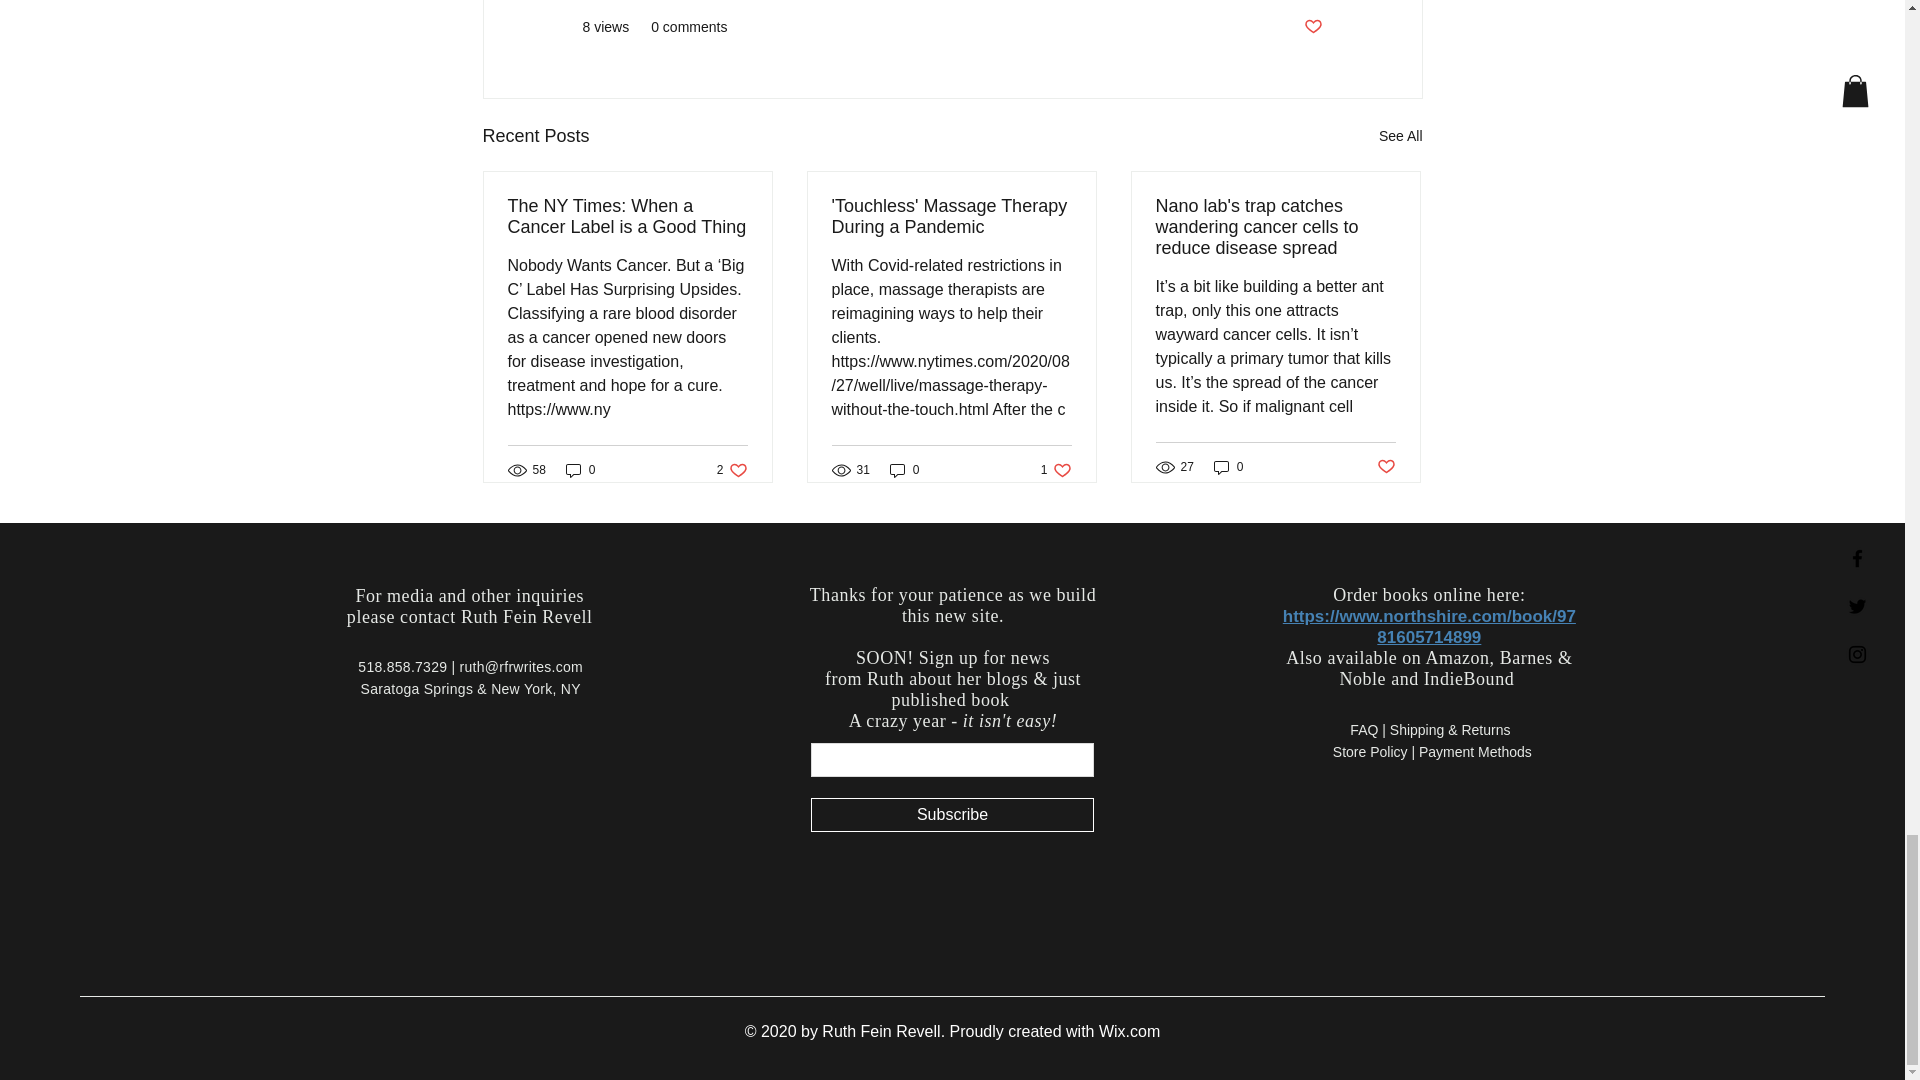  What do you see at coordinates (952, 814) in the screenshot?
I see `Subscribe` at bounding box center [952, 814].